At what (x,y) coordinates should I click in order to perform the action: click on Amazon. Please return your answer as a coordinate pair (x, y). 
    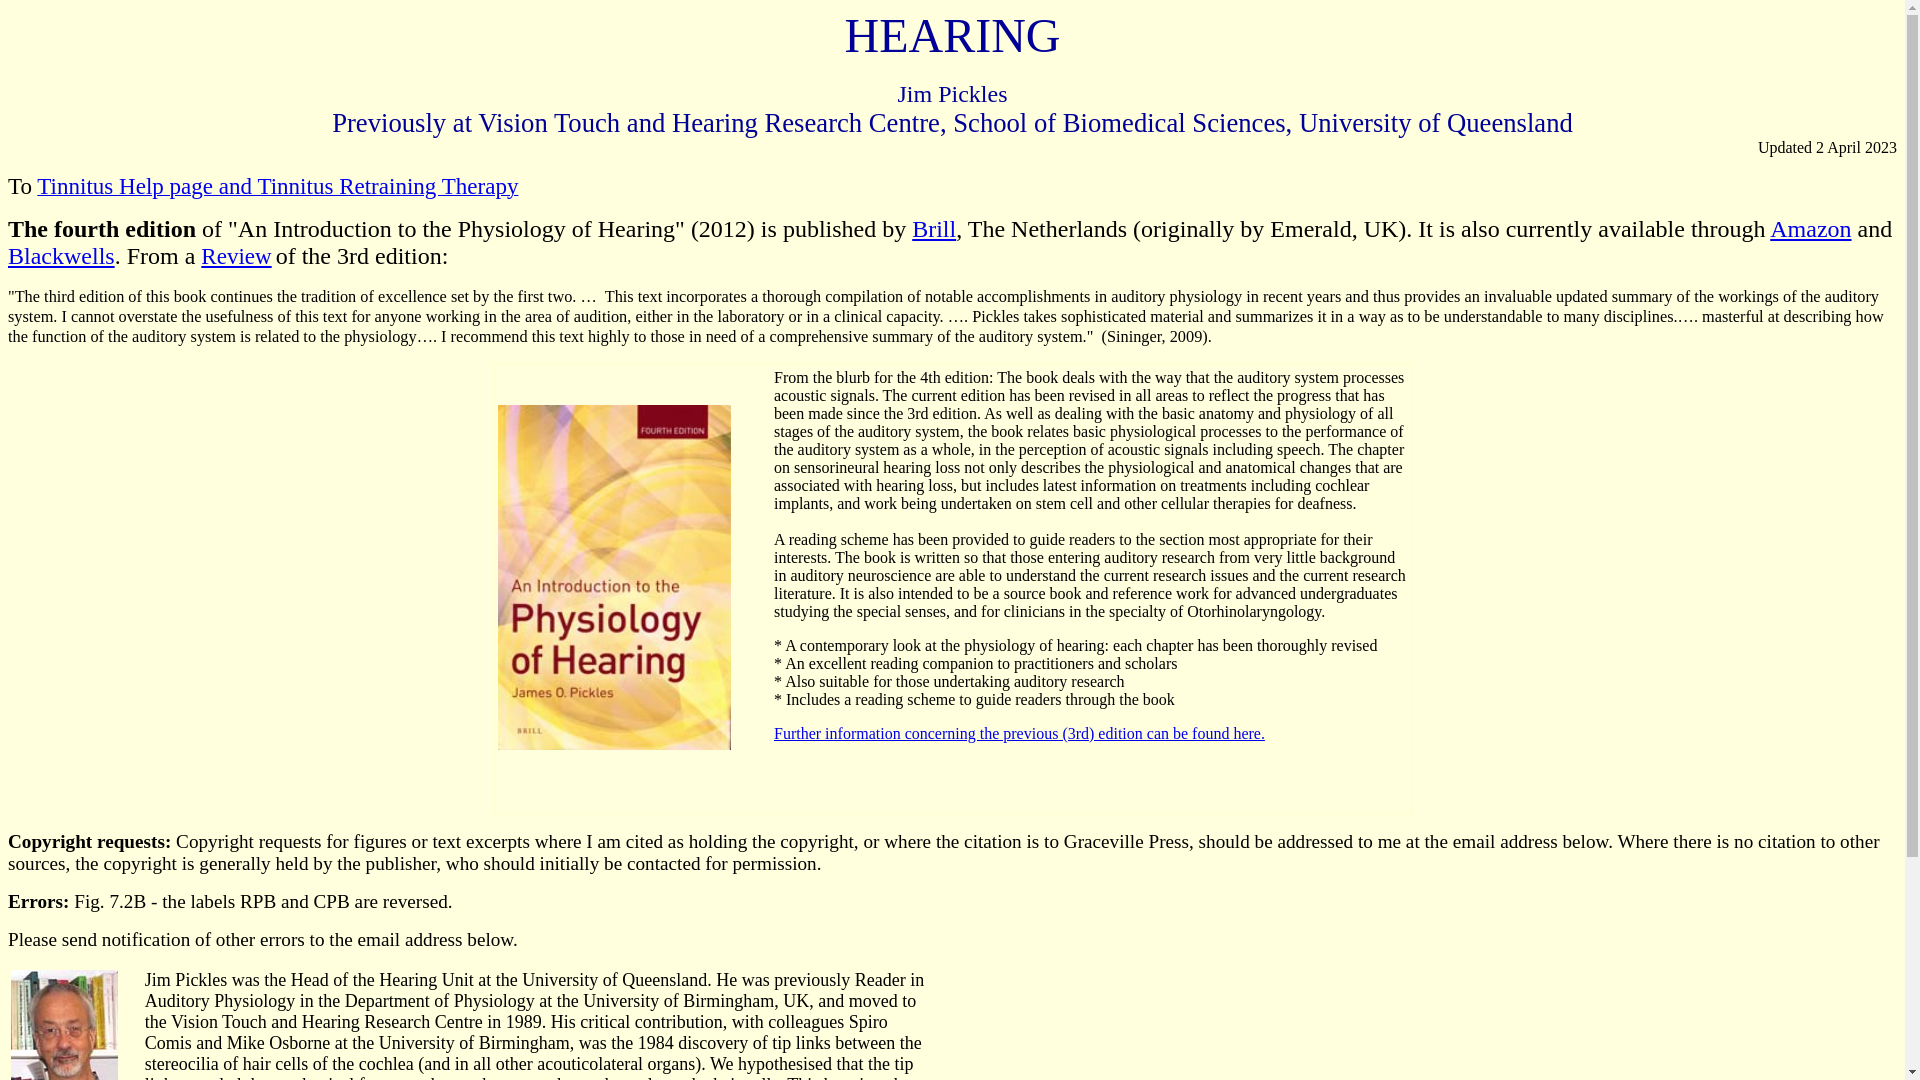
    Looking at the image, I should click on (1810, 229).